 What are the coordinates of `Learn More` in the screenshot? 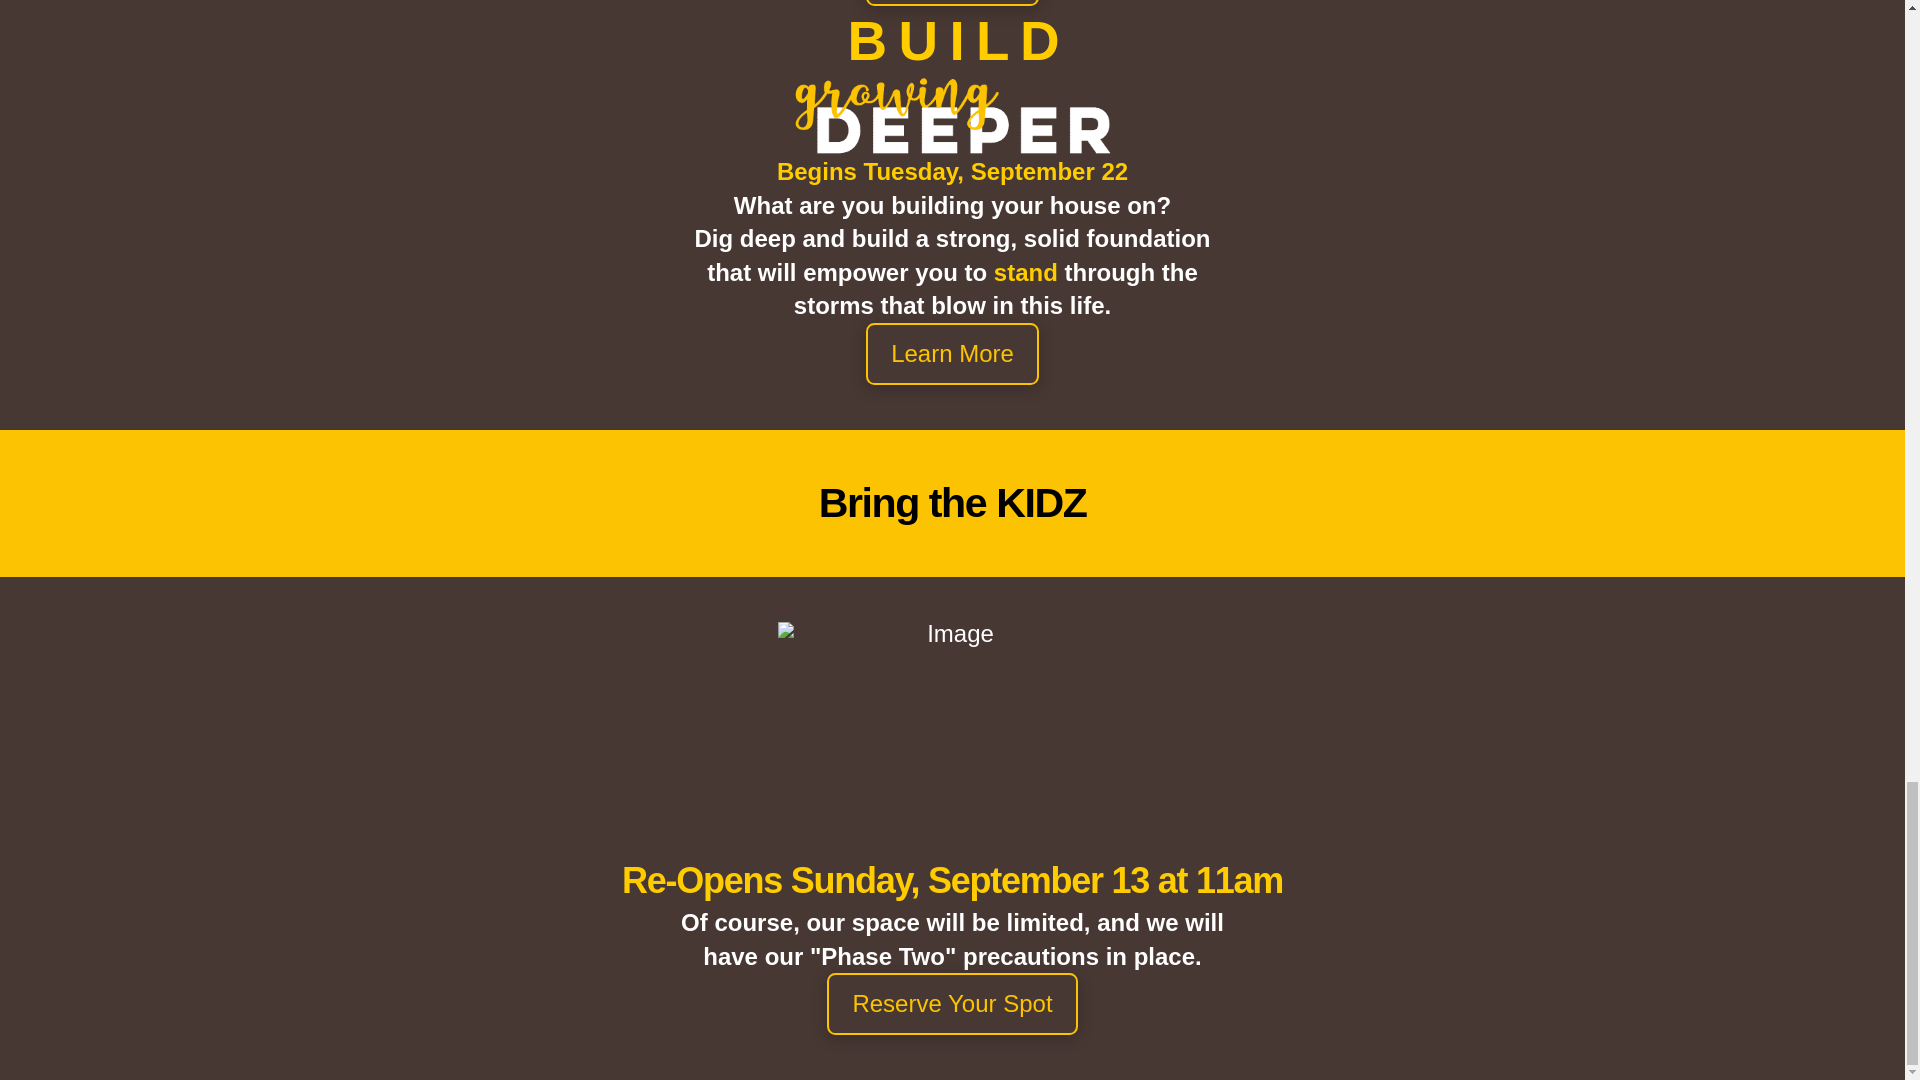 It's located at (952, 353).